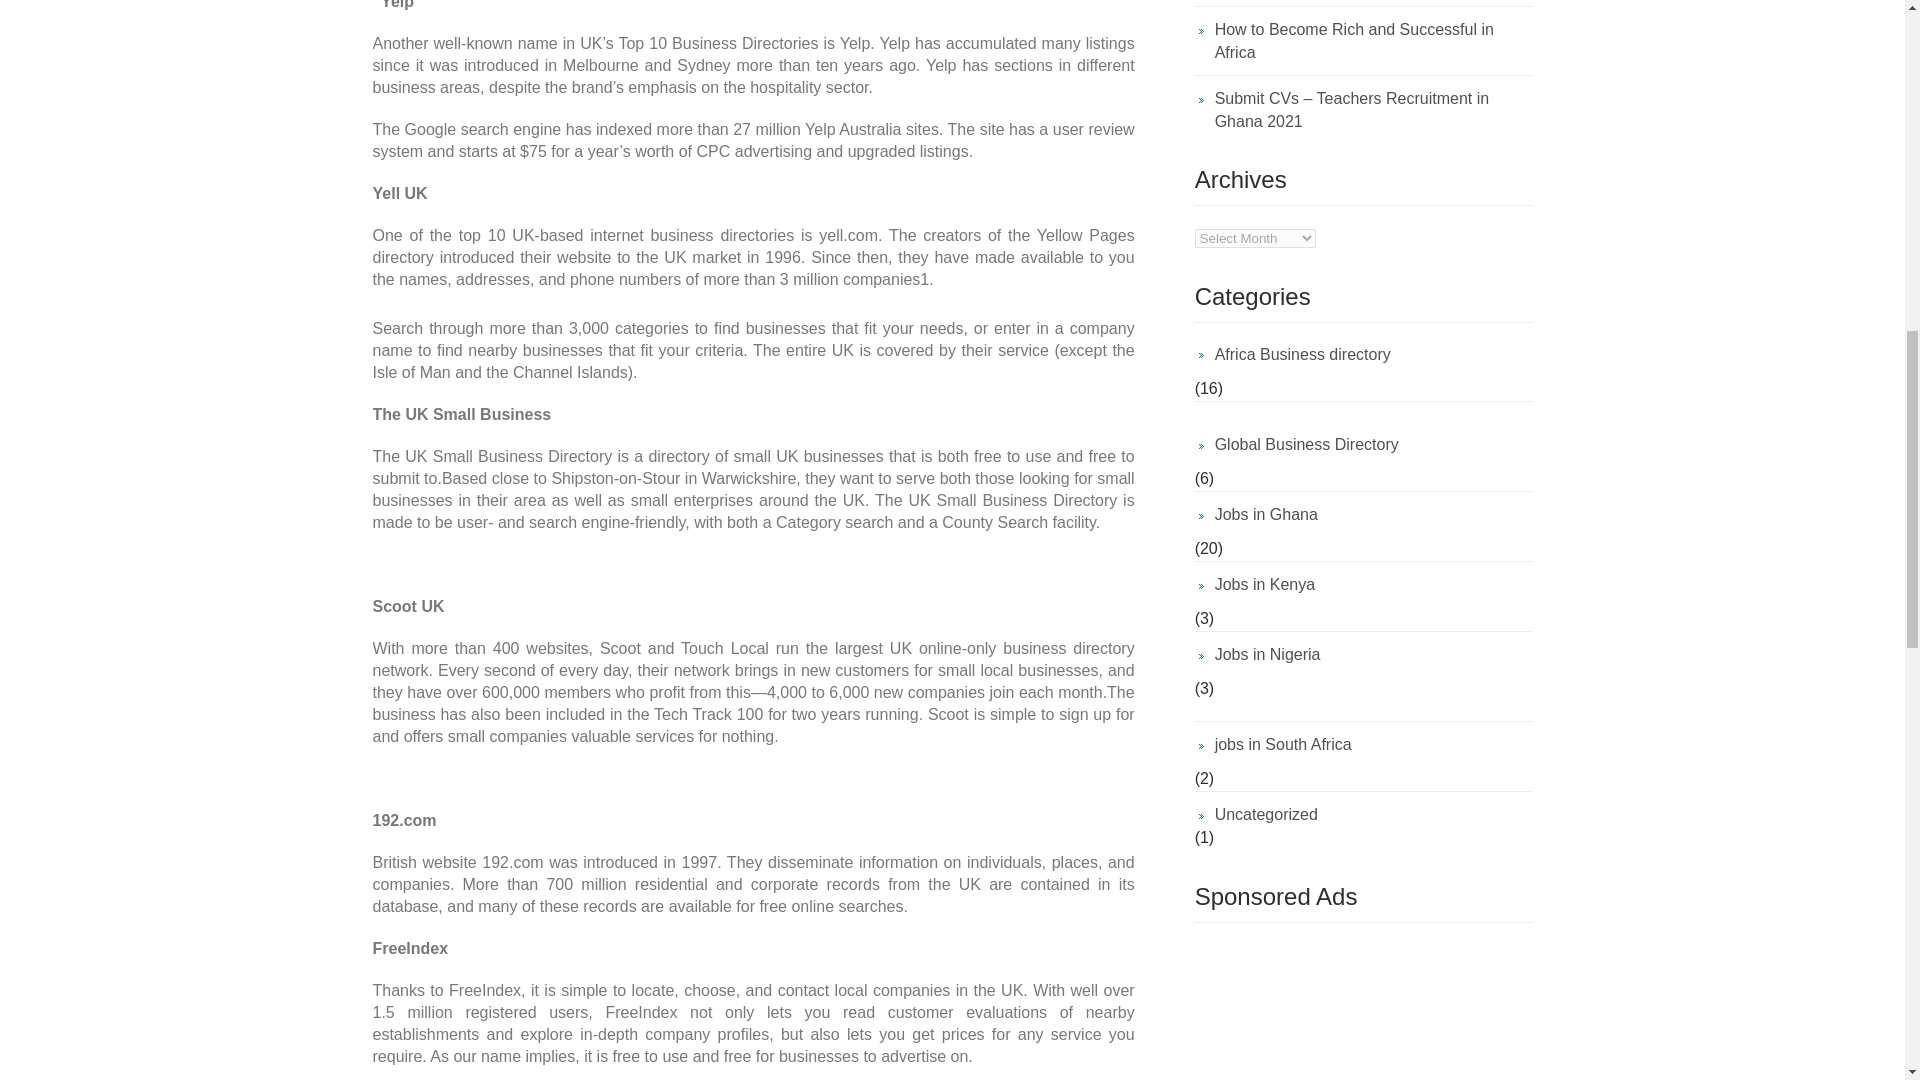  What do you see at coordinates (1363, 444) in the screenshot?
I see `Global Business Directory` at bounding box center [1363, 444].